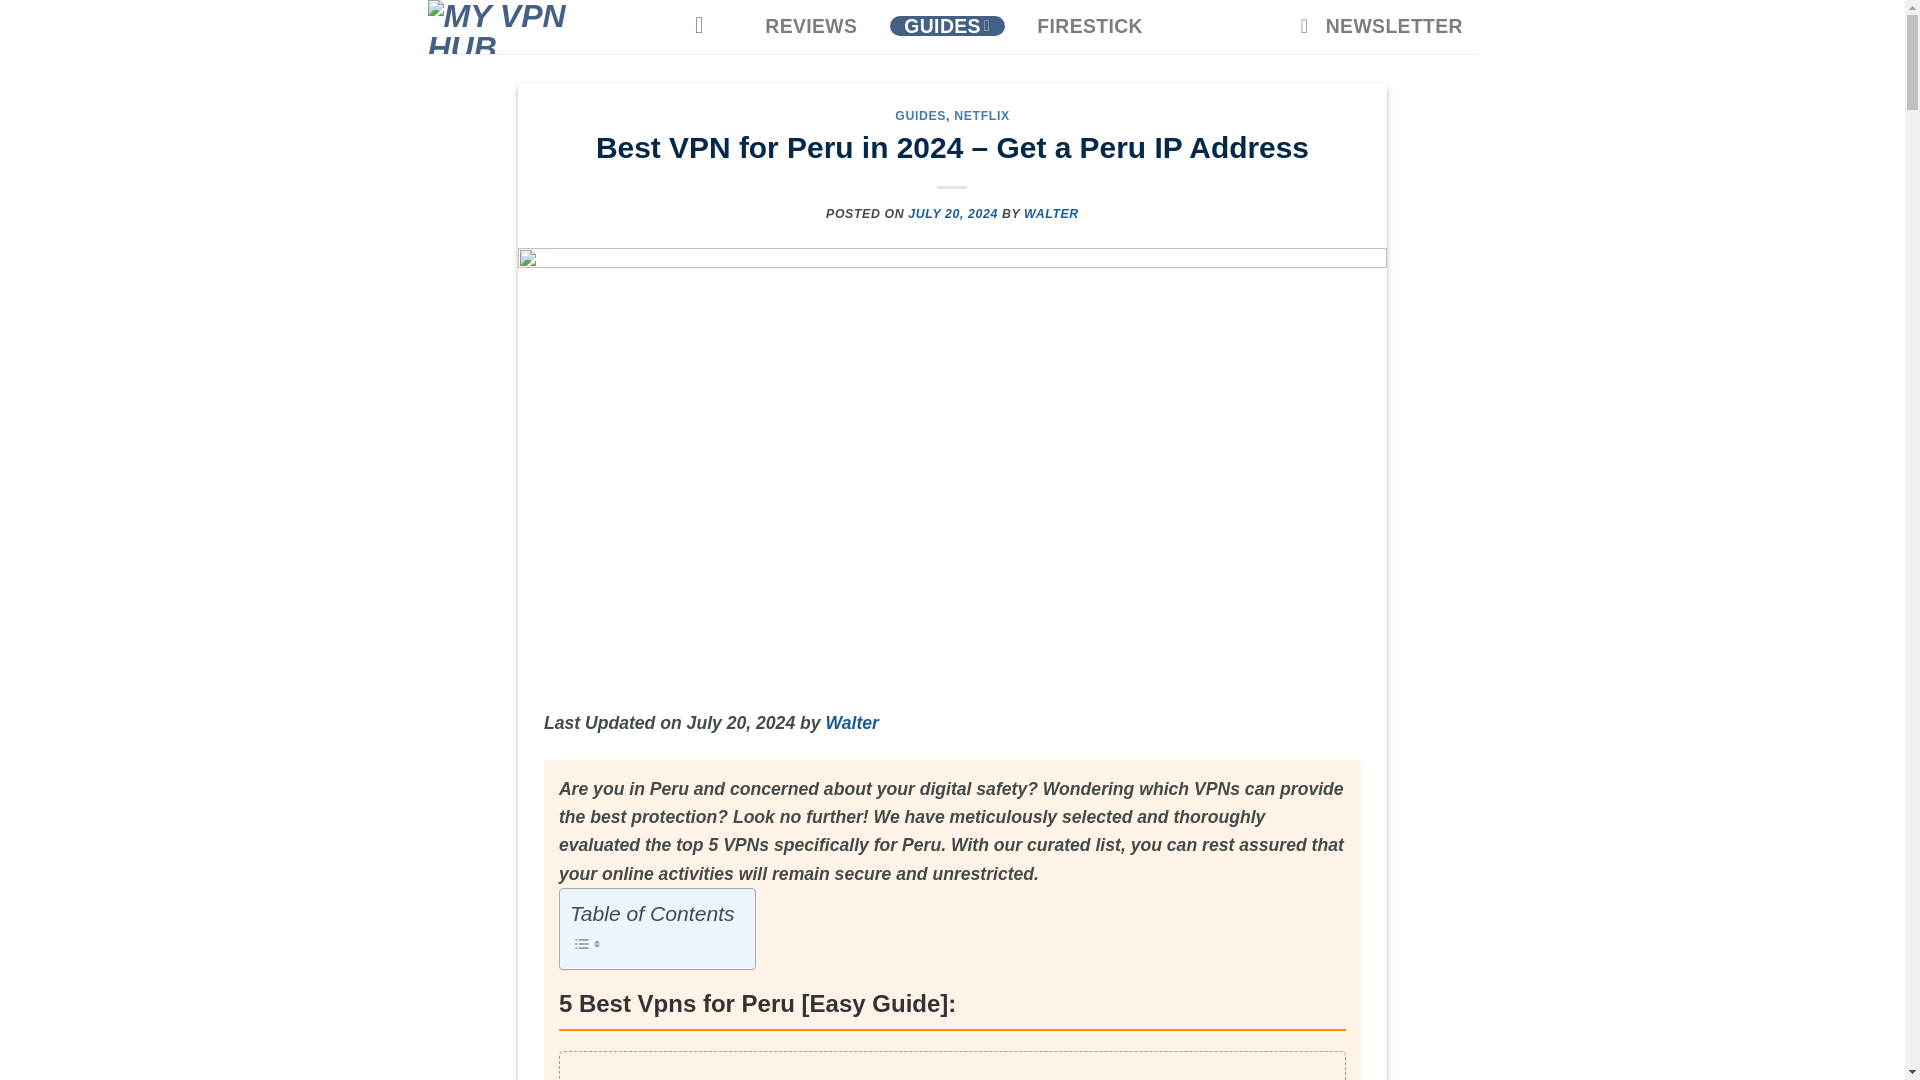  What do you see at coordinates (1381, 26) in the screenshot?
I see `Sign up for Newsletter` at bounding box center [1381, 26].